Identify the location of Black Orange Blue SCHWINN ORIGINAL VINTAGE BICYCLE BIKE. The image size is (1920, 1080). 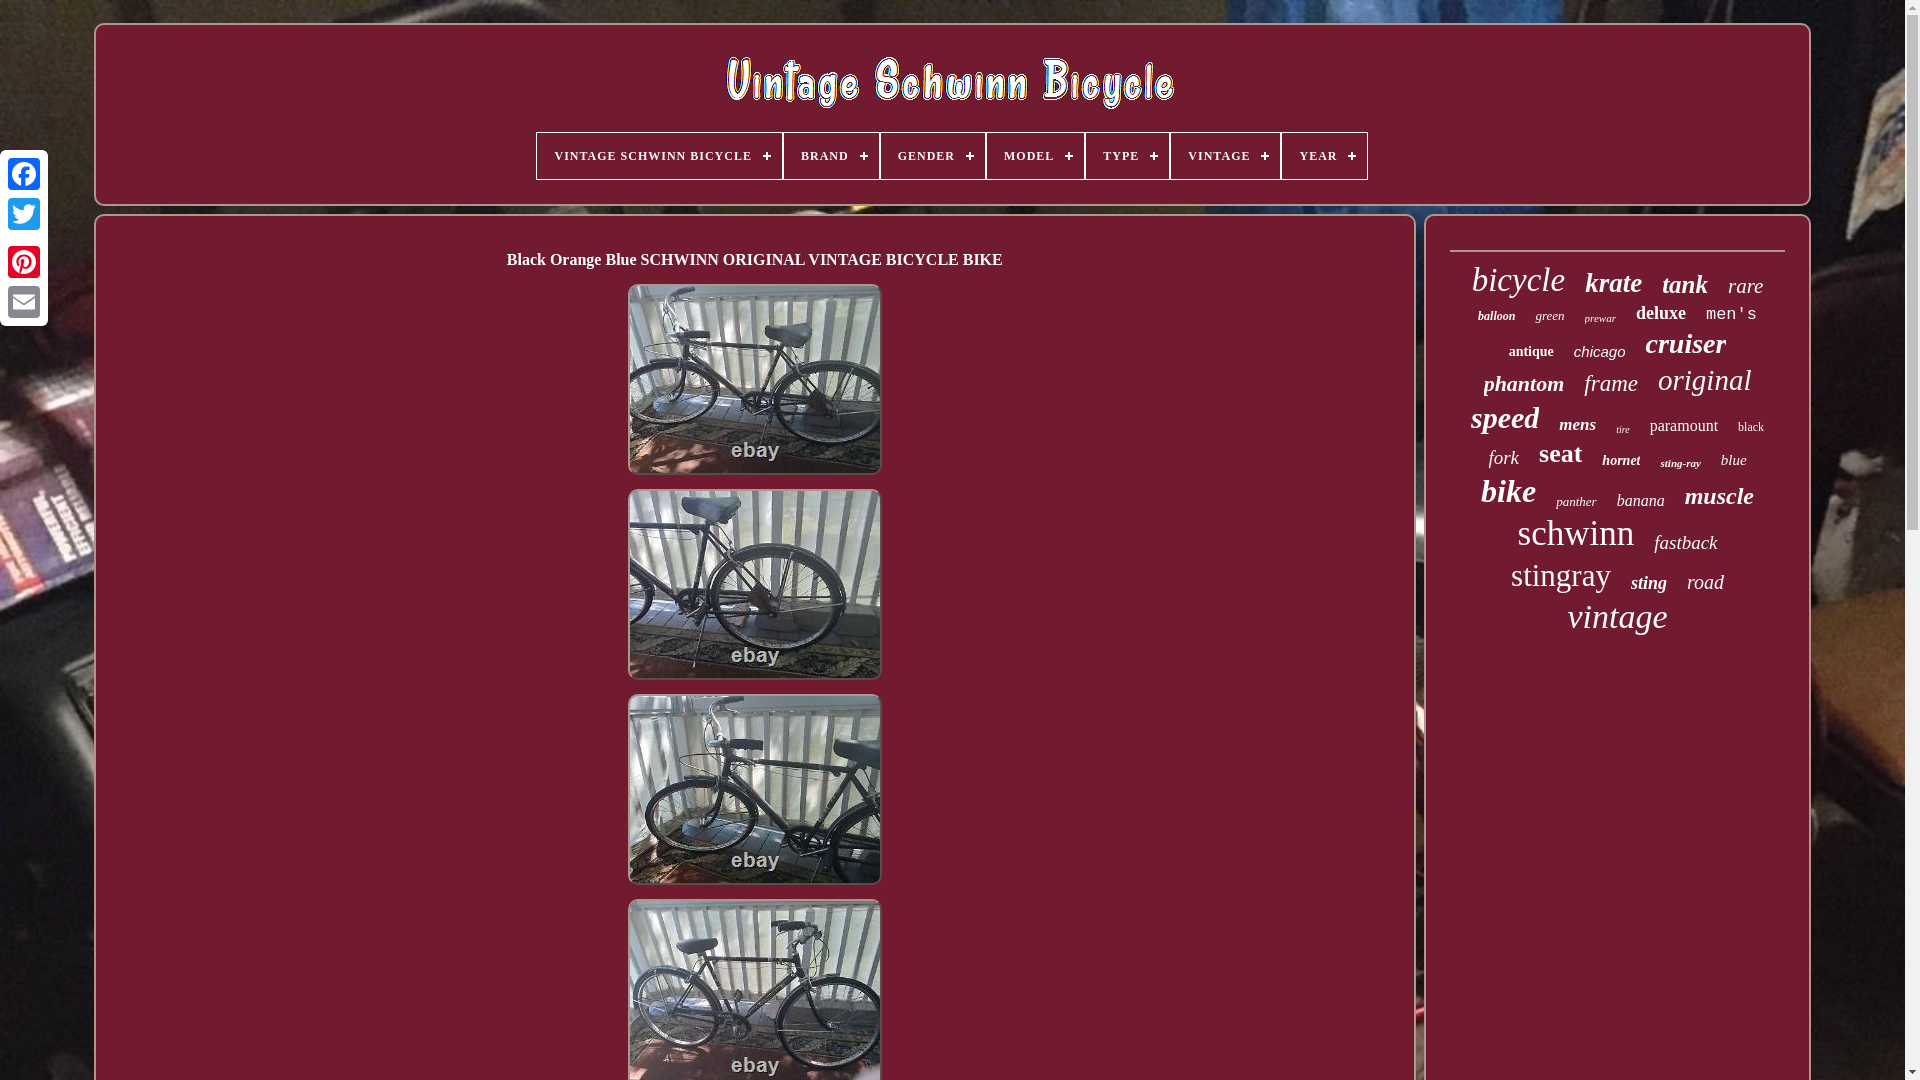
(754, 584).